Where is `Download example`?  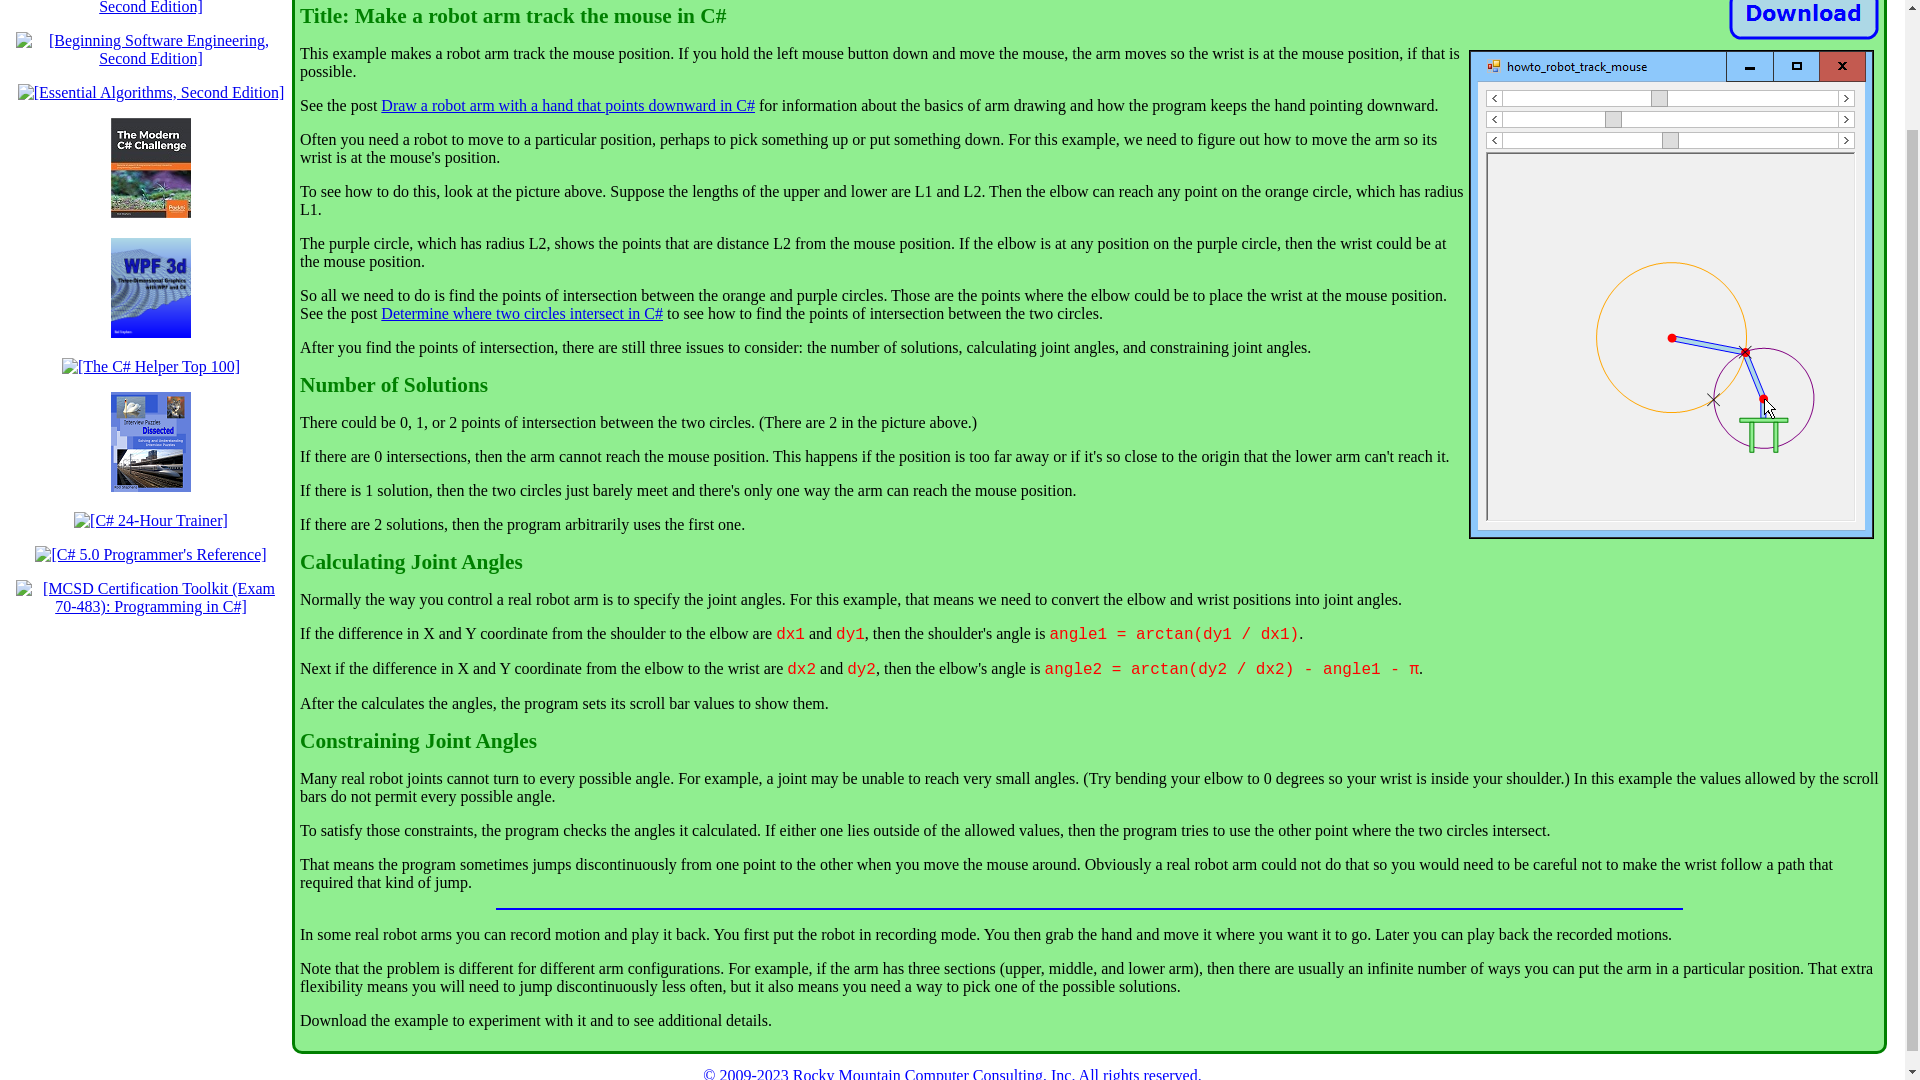 Download example is located at coordinates (1804, 20).